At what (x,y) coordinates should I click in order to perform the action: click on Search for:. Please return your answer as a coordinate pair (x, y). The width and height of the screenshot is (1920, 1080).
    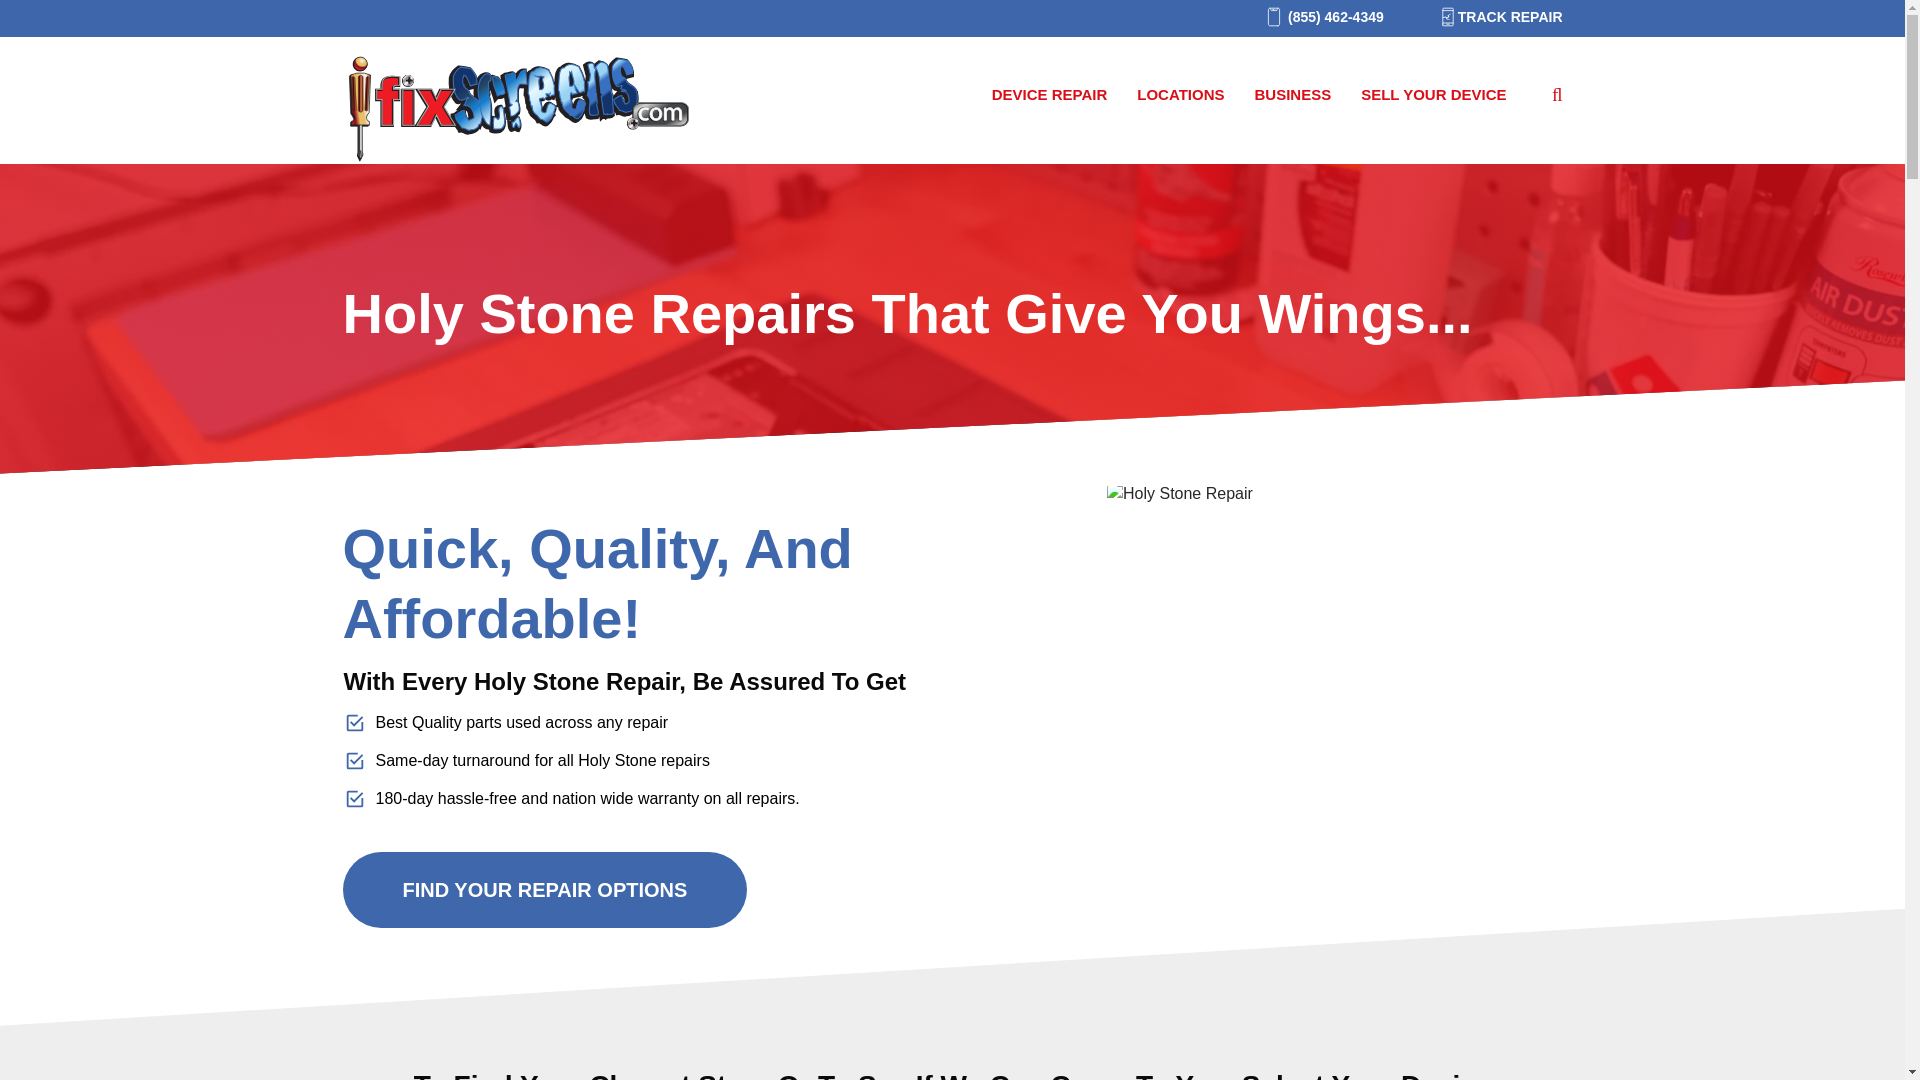
    Looking at the image, I should click on (1550, 94).